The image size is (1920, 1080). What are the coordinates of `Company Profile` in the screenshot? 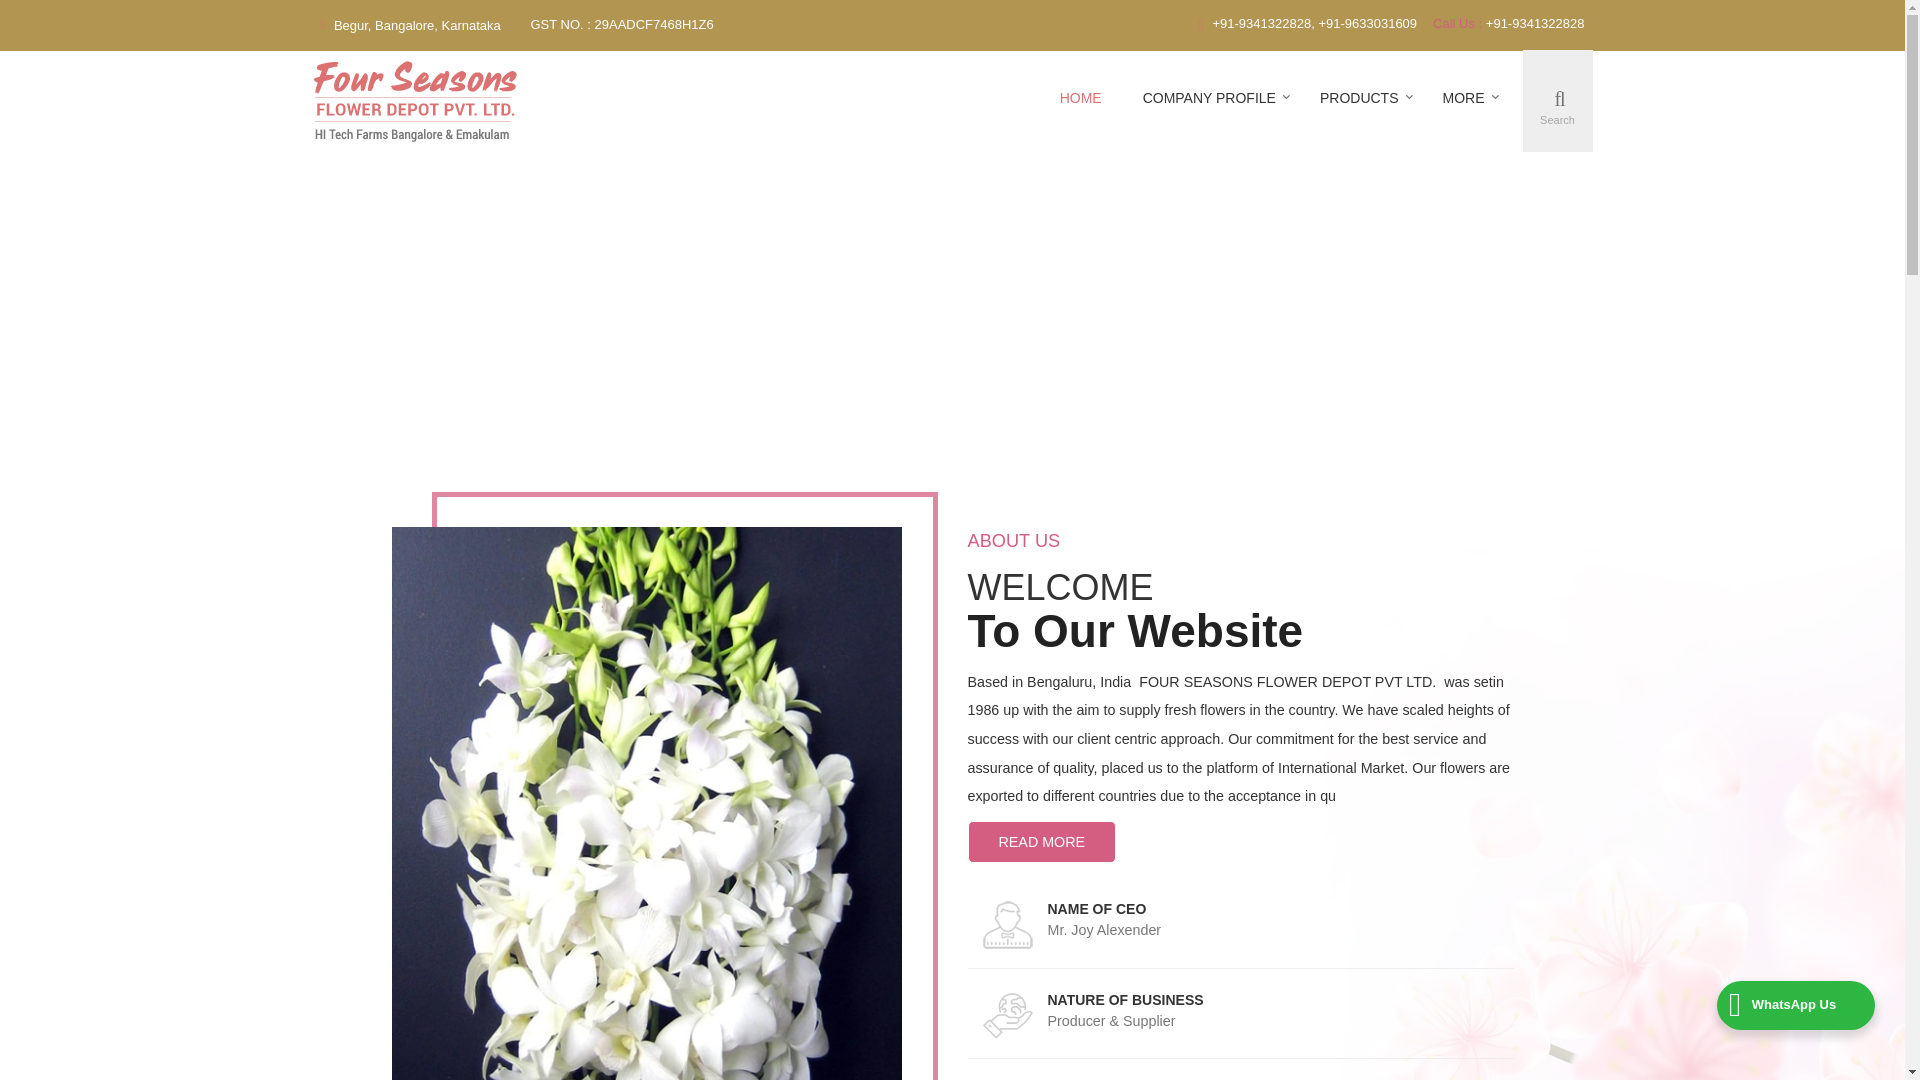 It's located at (1211, 98).